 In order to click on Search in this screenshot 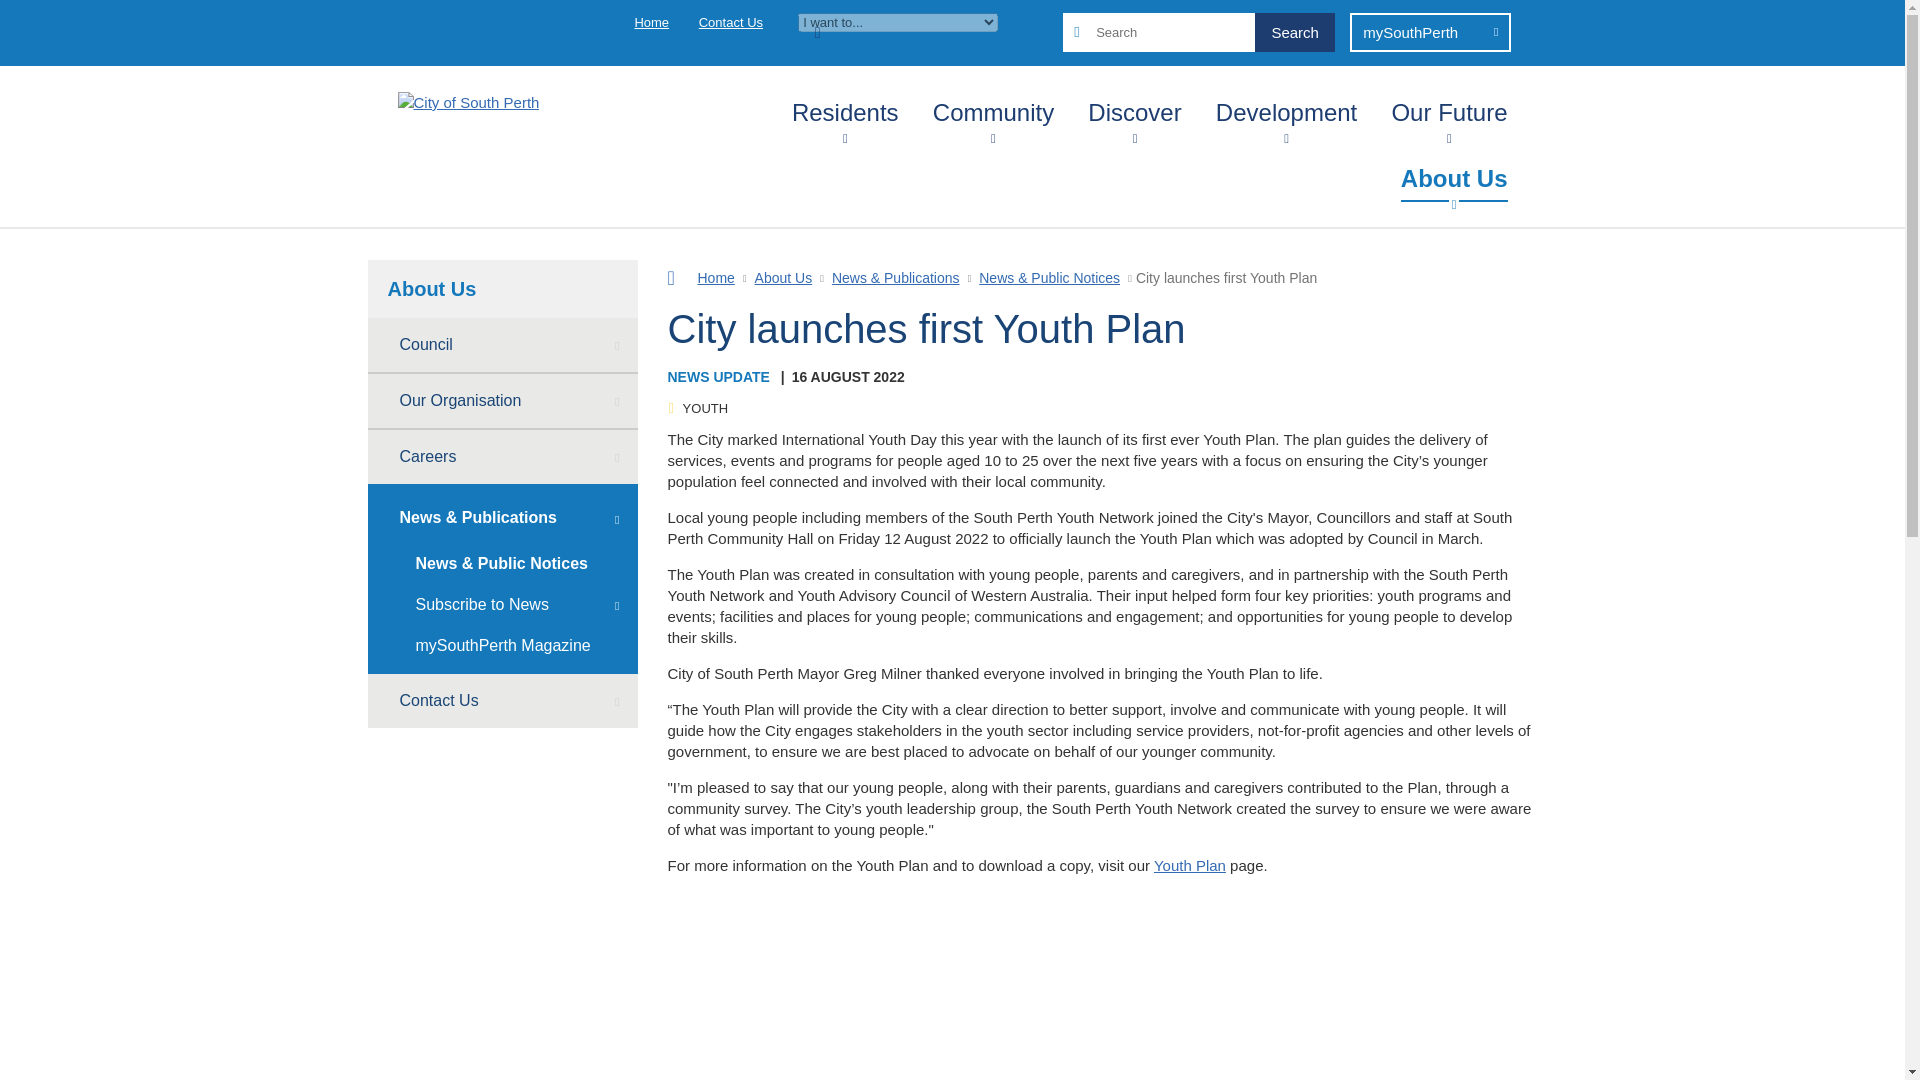, I will do `click(1294, 32)`.